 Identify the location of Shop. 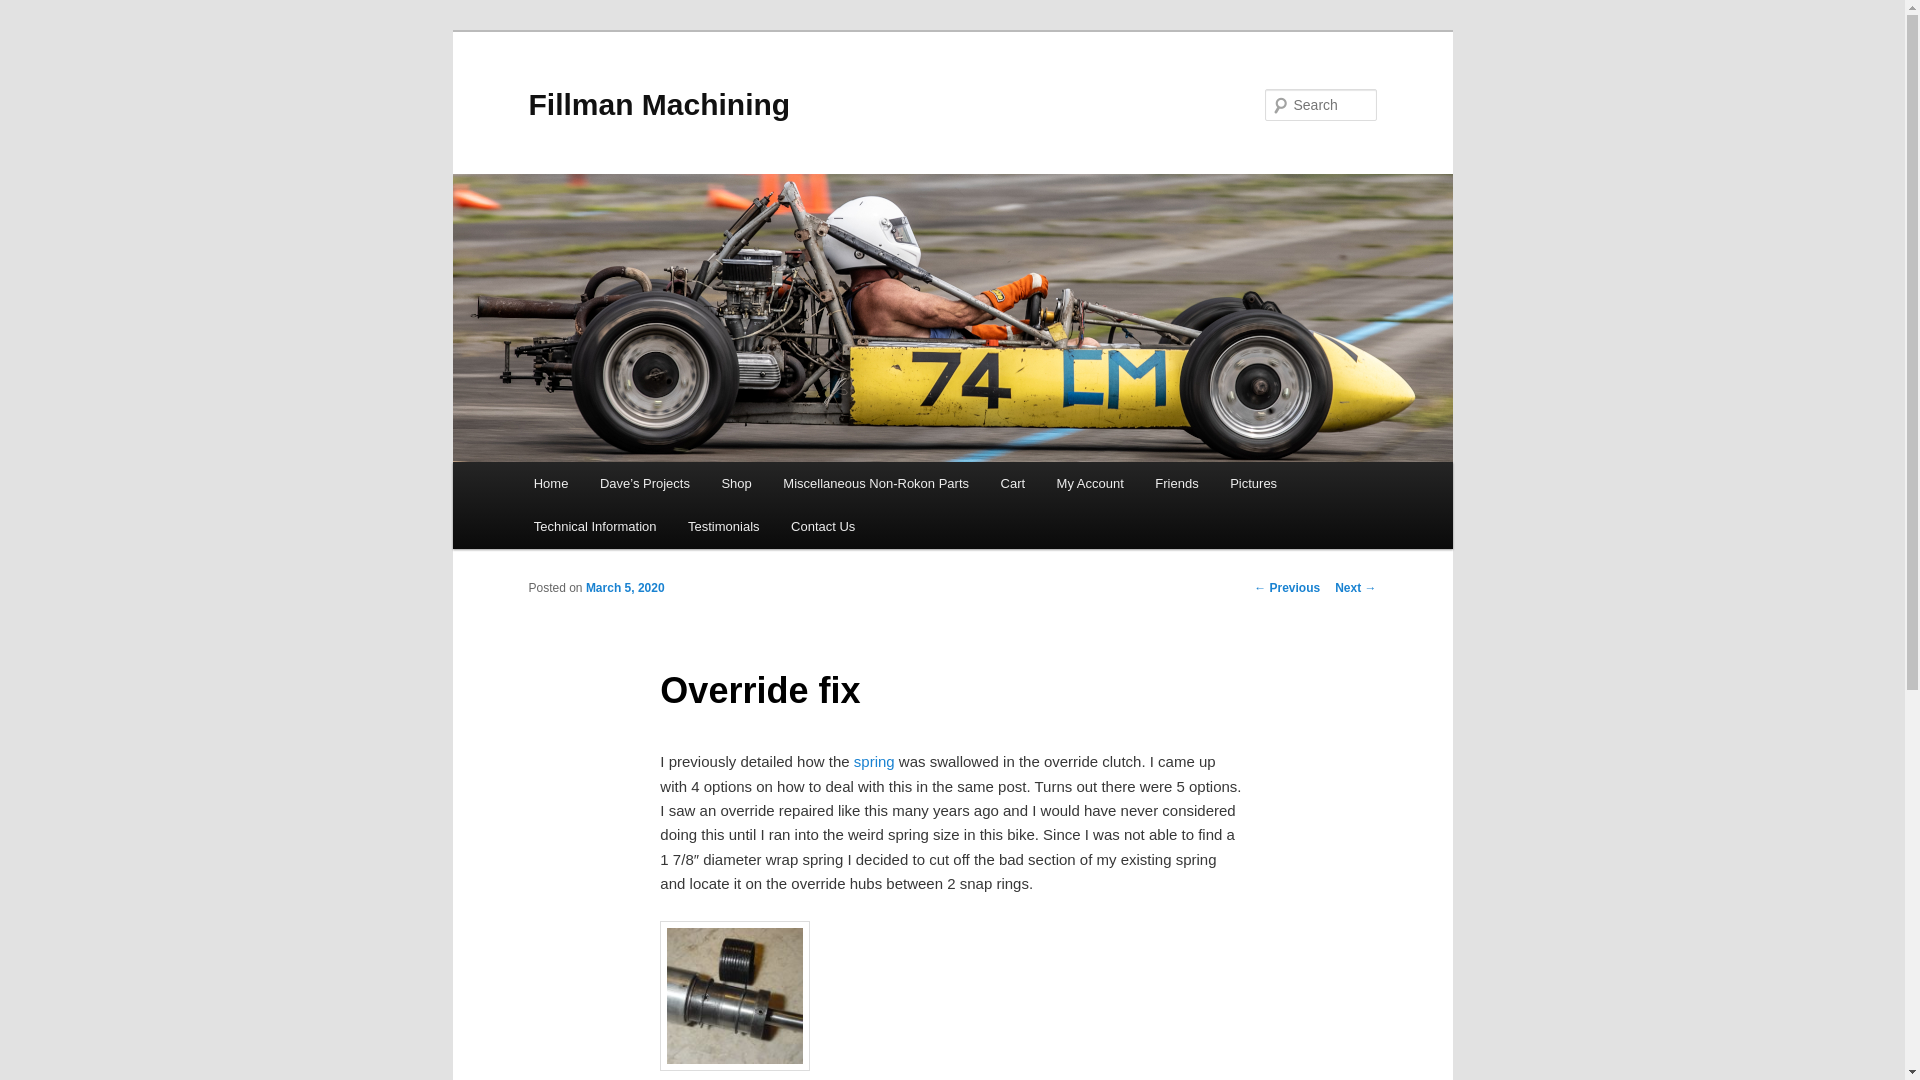
(737, 484).